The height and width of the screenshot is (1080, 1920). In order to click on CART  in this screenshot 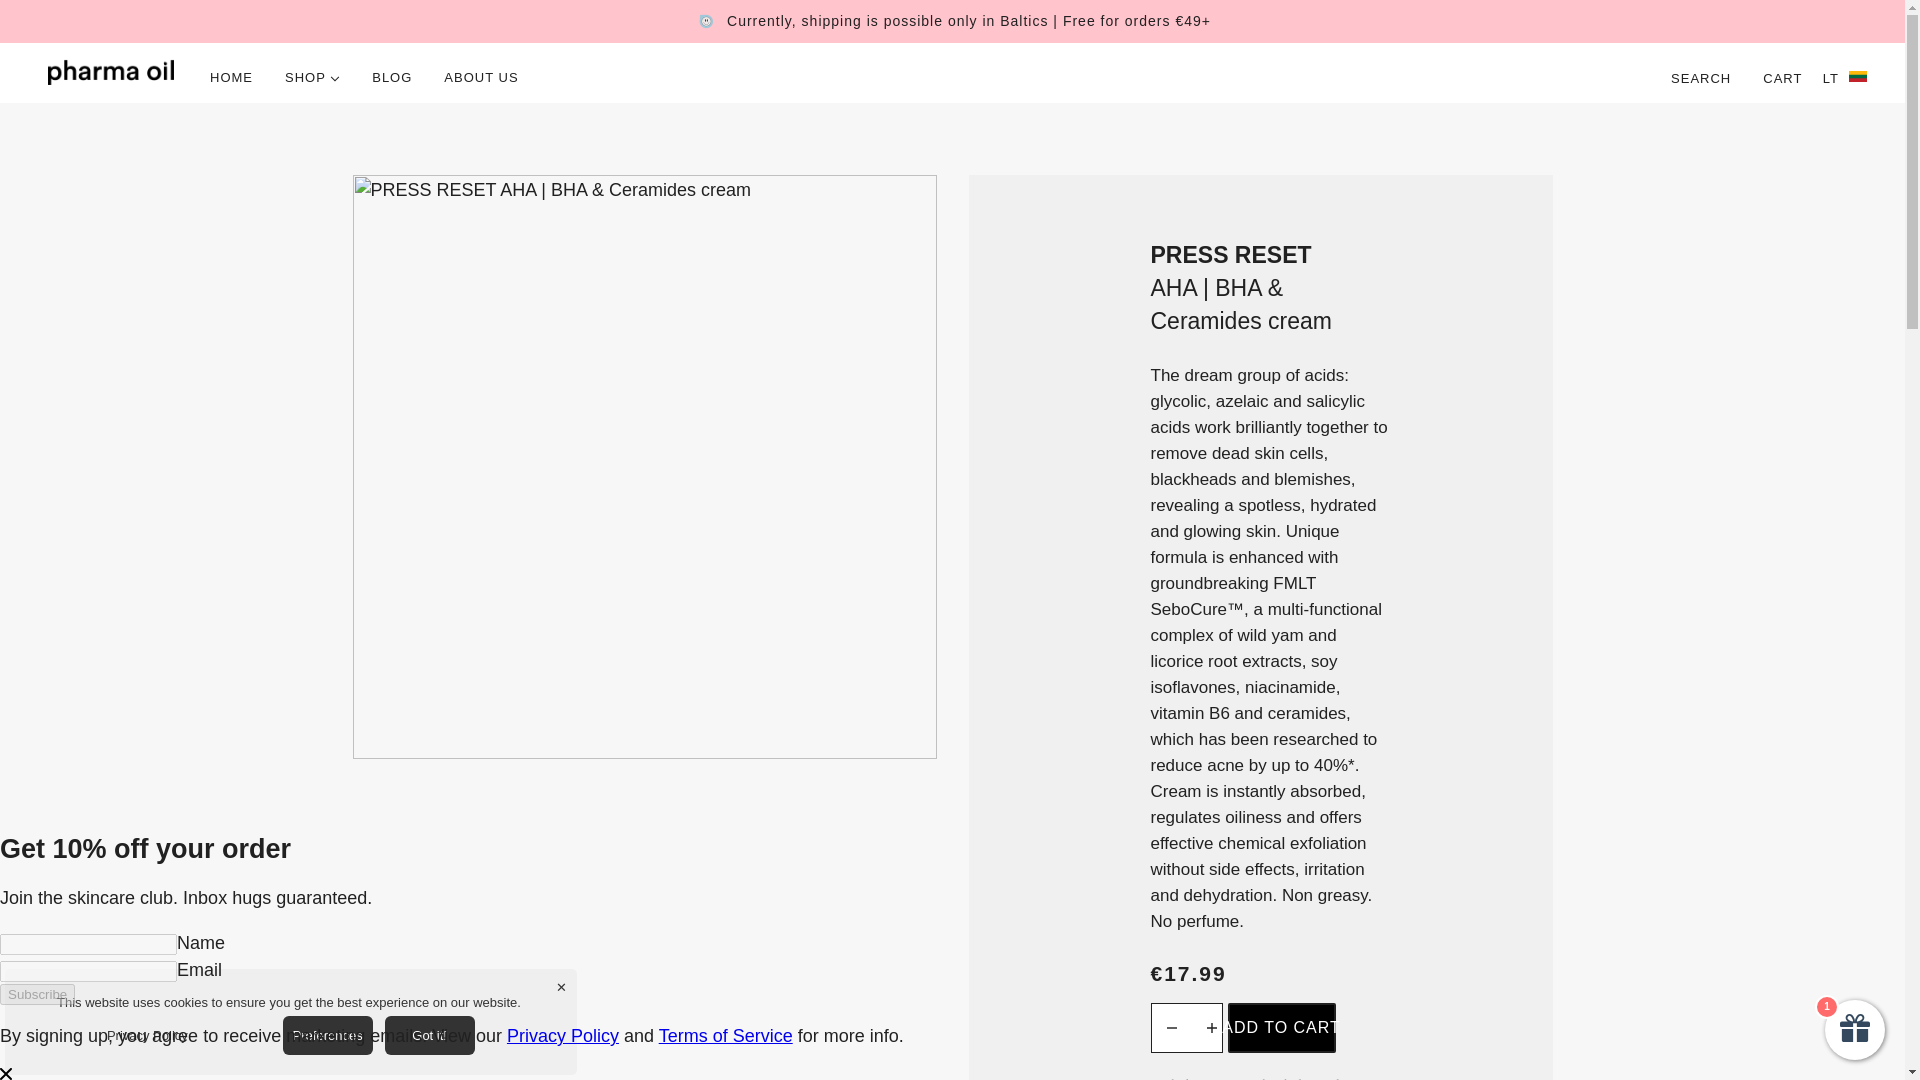, I will do `click(1784, 77)`.